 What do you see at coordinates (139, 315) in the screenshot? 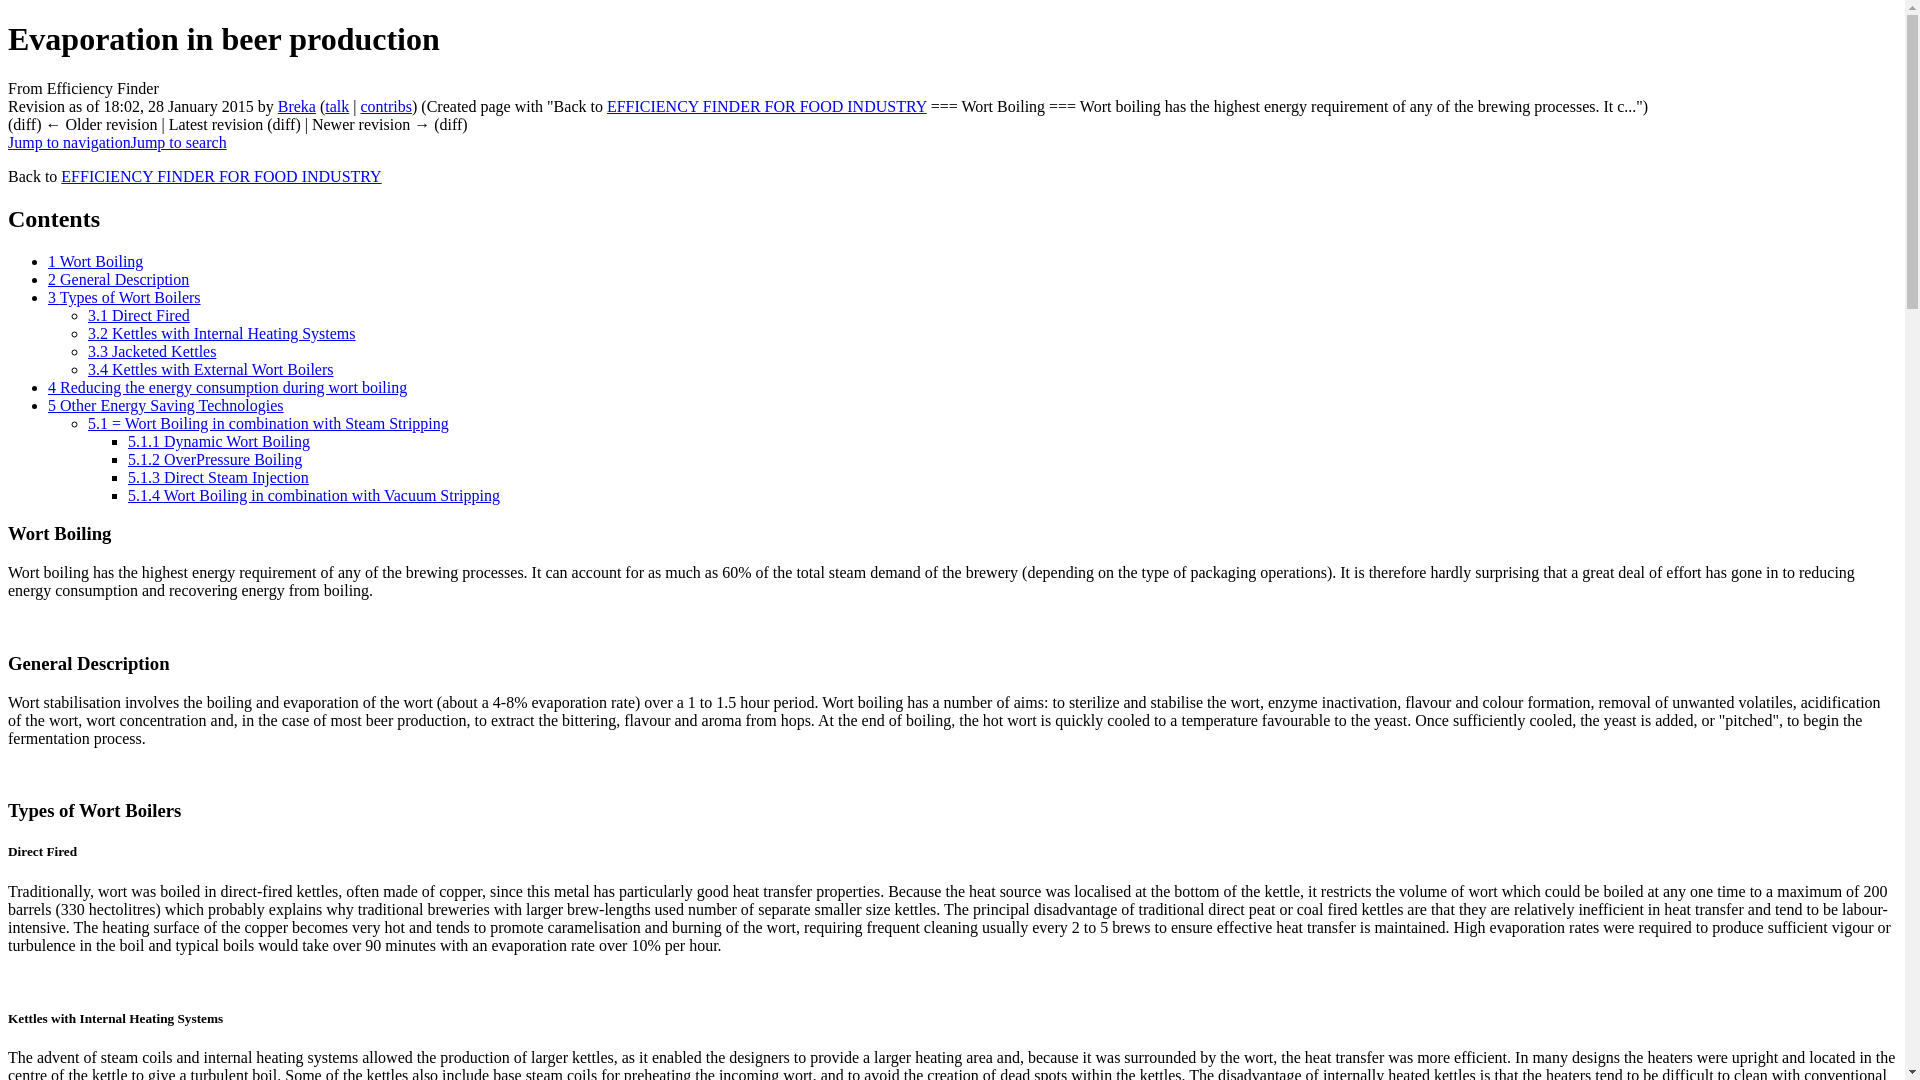
I see `3.1 Direct Fired` at bounding box center [139, 315].